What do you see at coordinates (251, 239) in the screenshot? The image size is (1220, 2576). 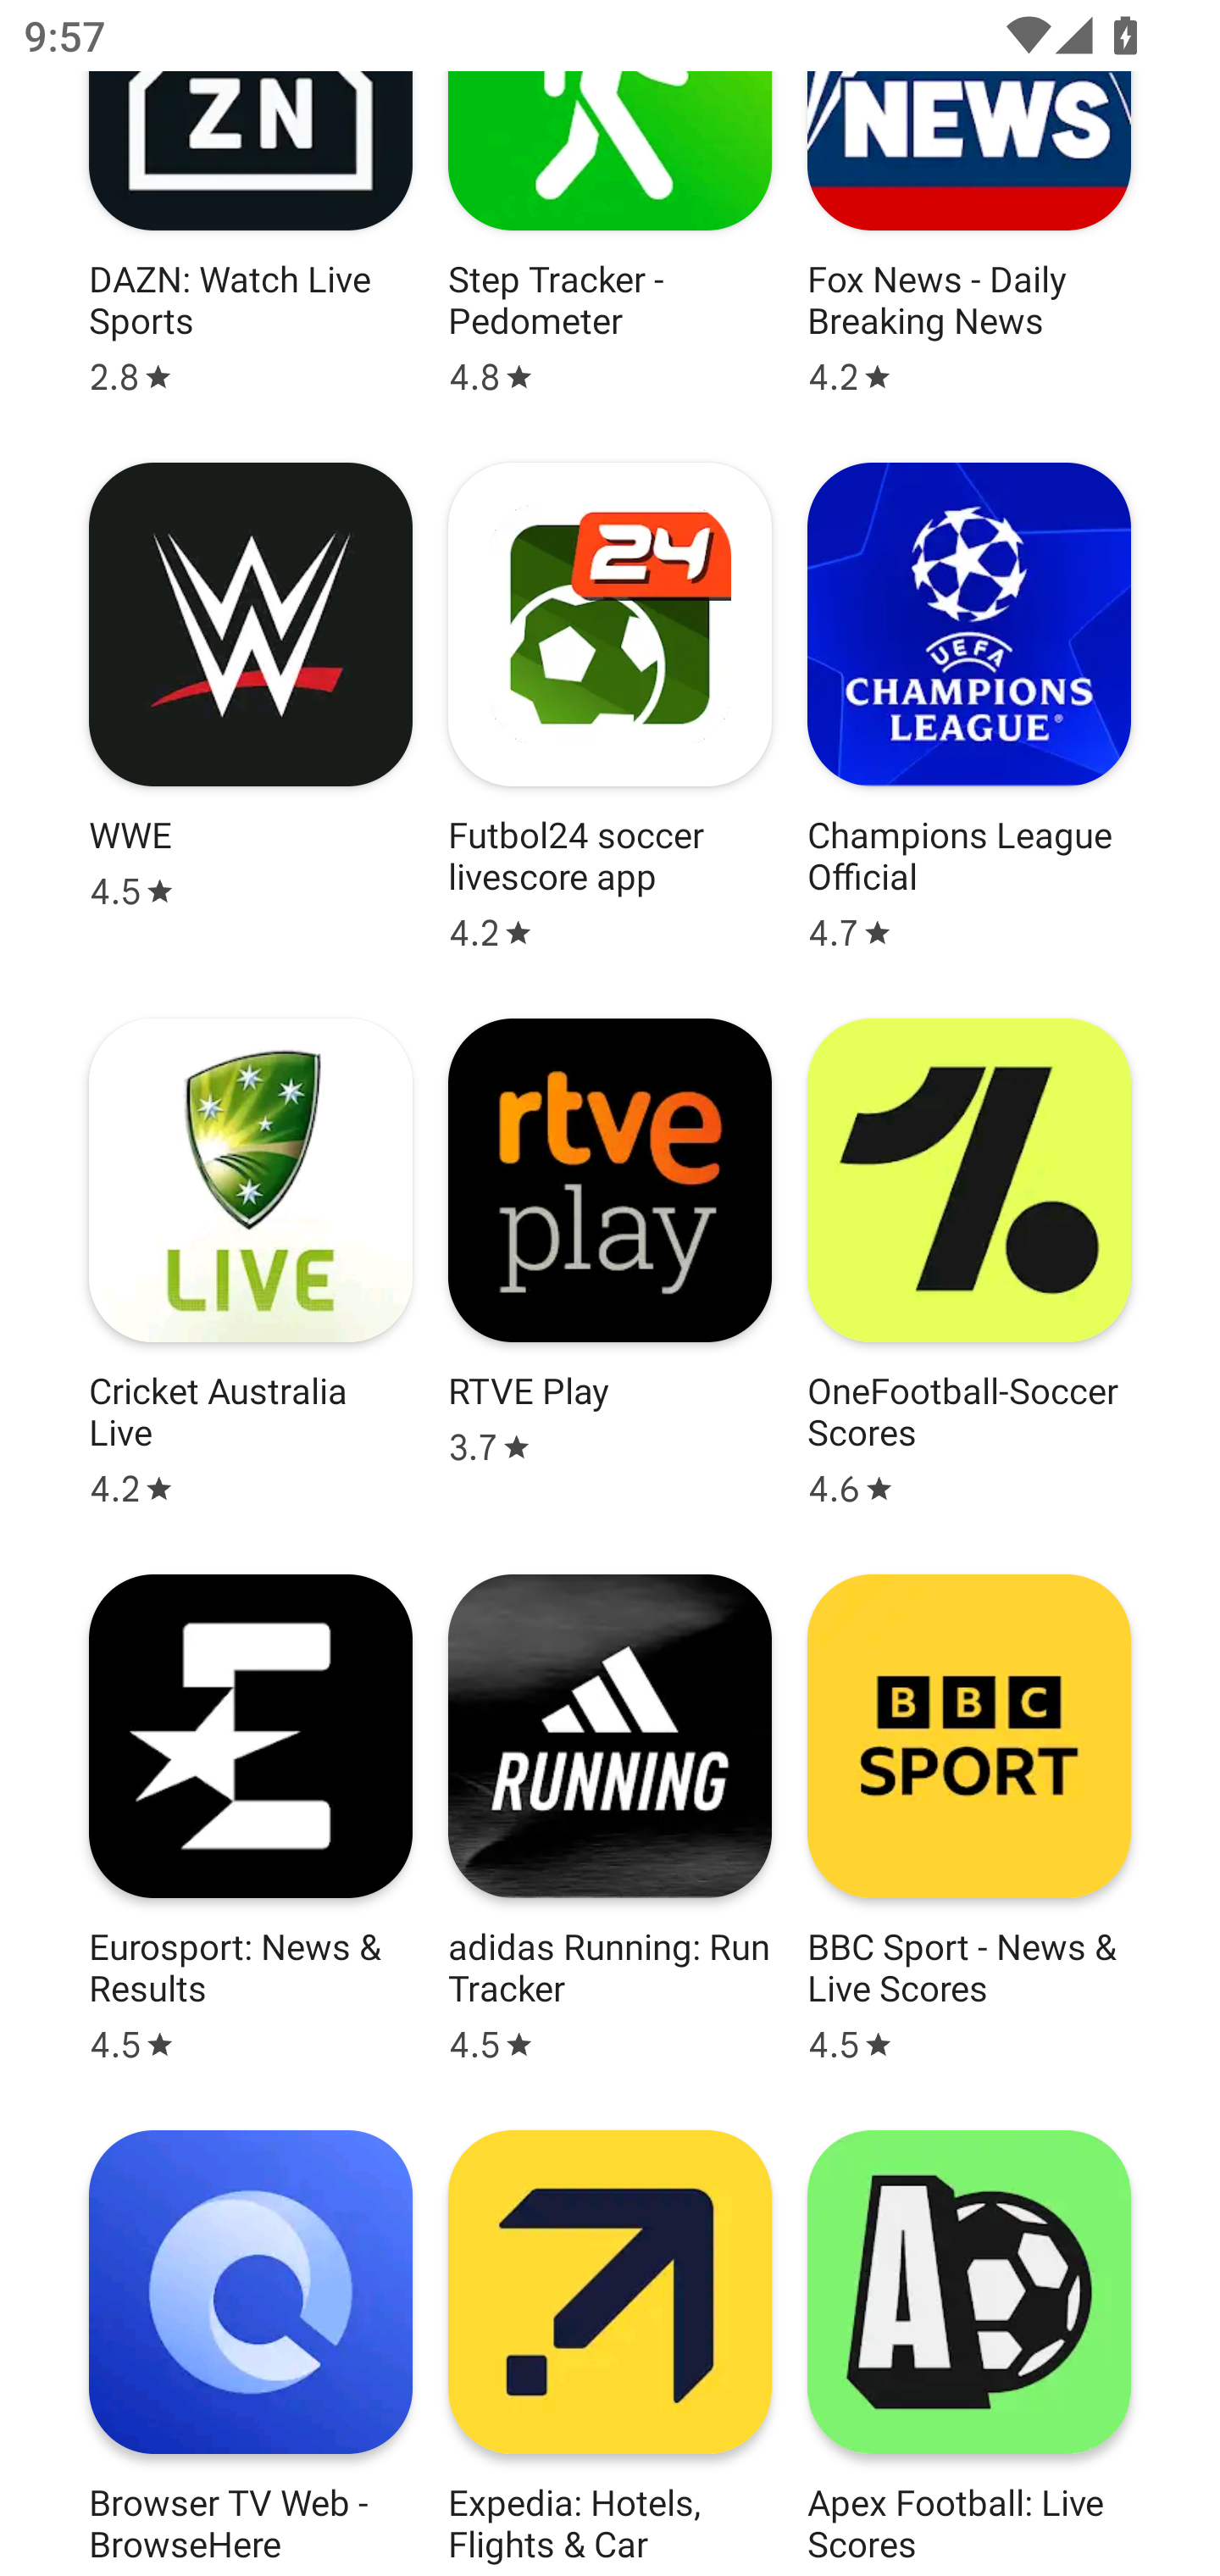 I see `App: DAZN: Watch Live Sports
Star rating: 2.8


` at bounding box center [251, 239].